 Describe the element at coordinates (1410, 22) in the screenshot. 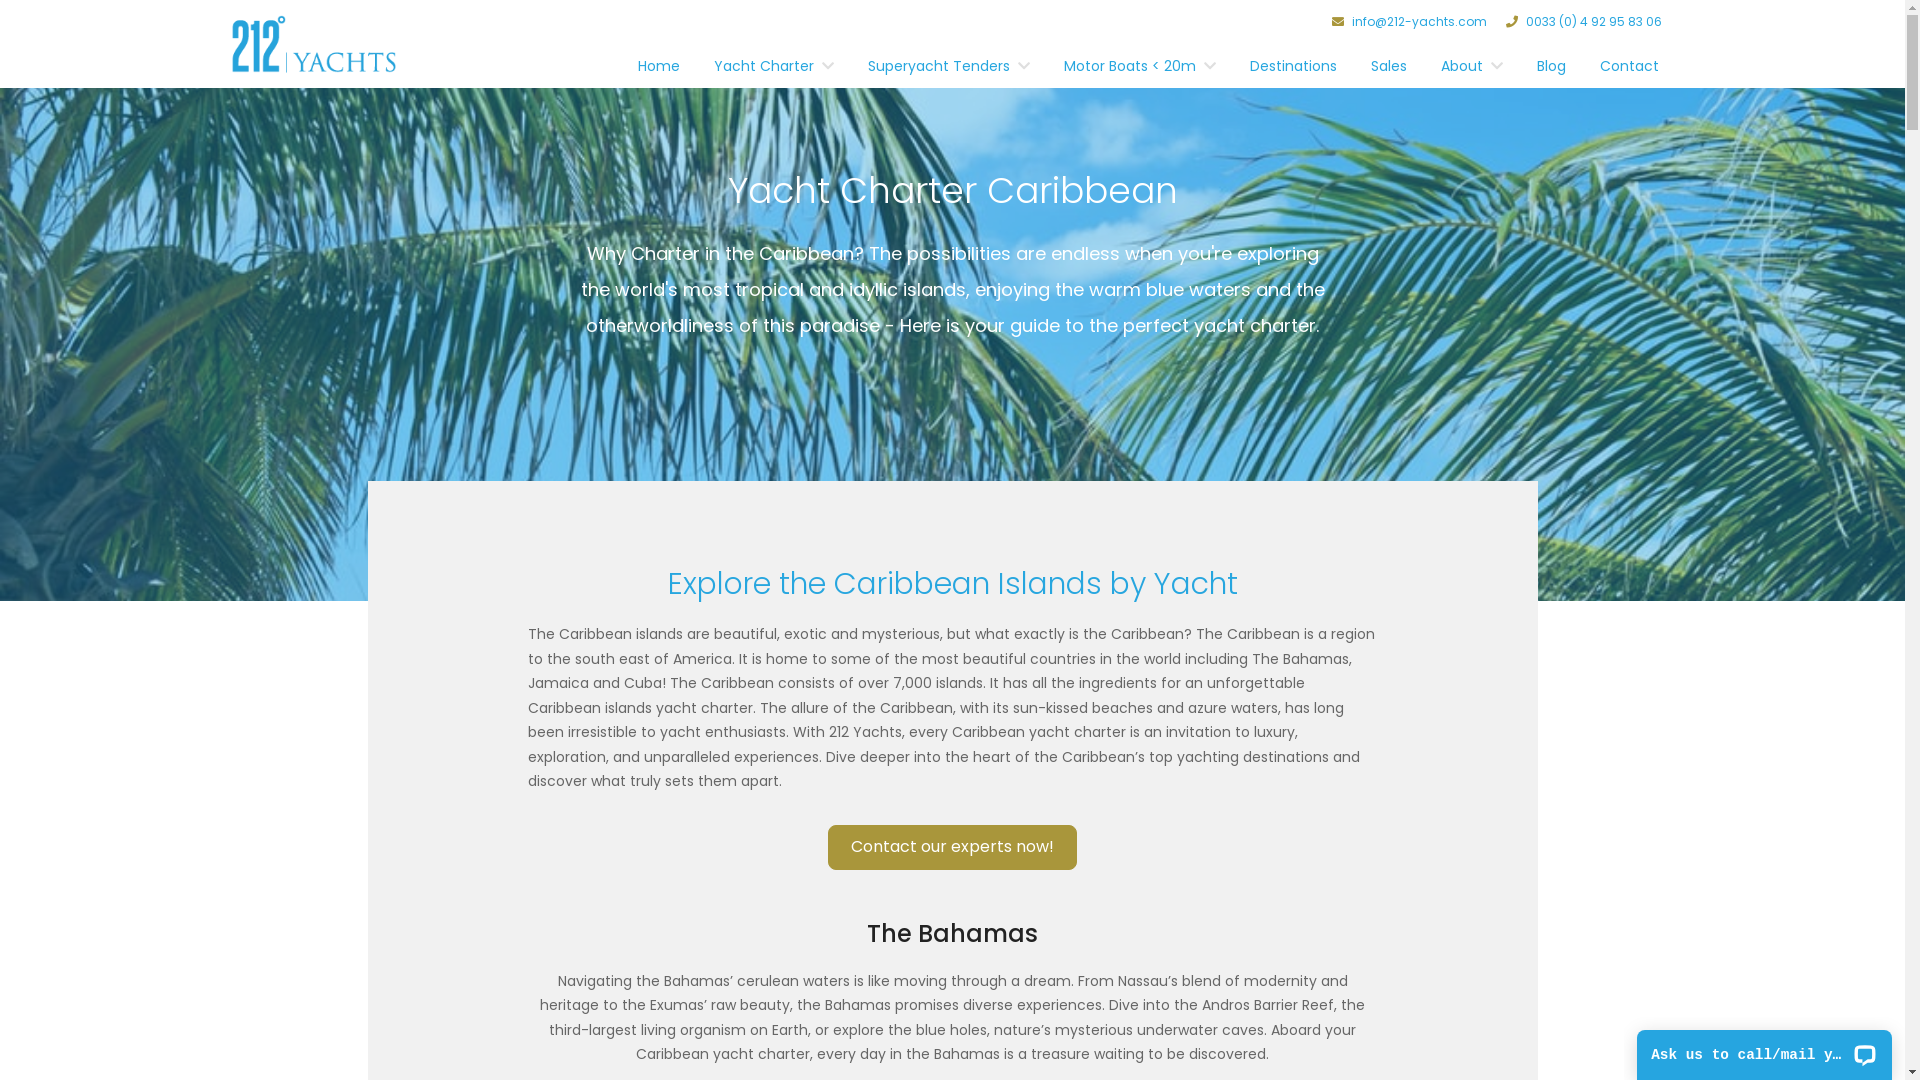

I see `info@212-yachts.com` at that location.